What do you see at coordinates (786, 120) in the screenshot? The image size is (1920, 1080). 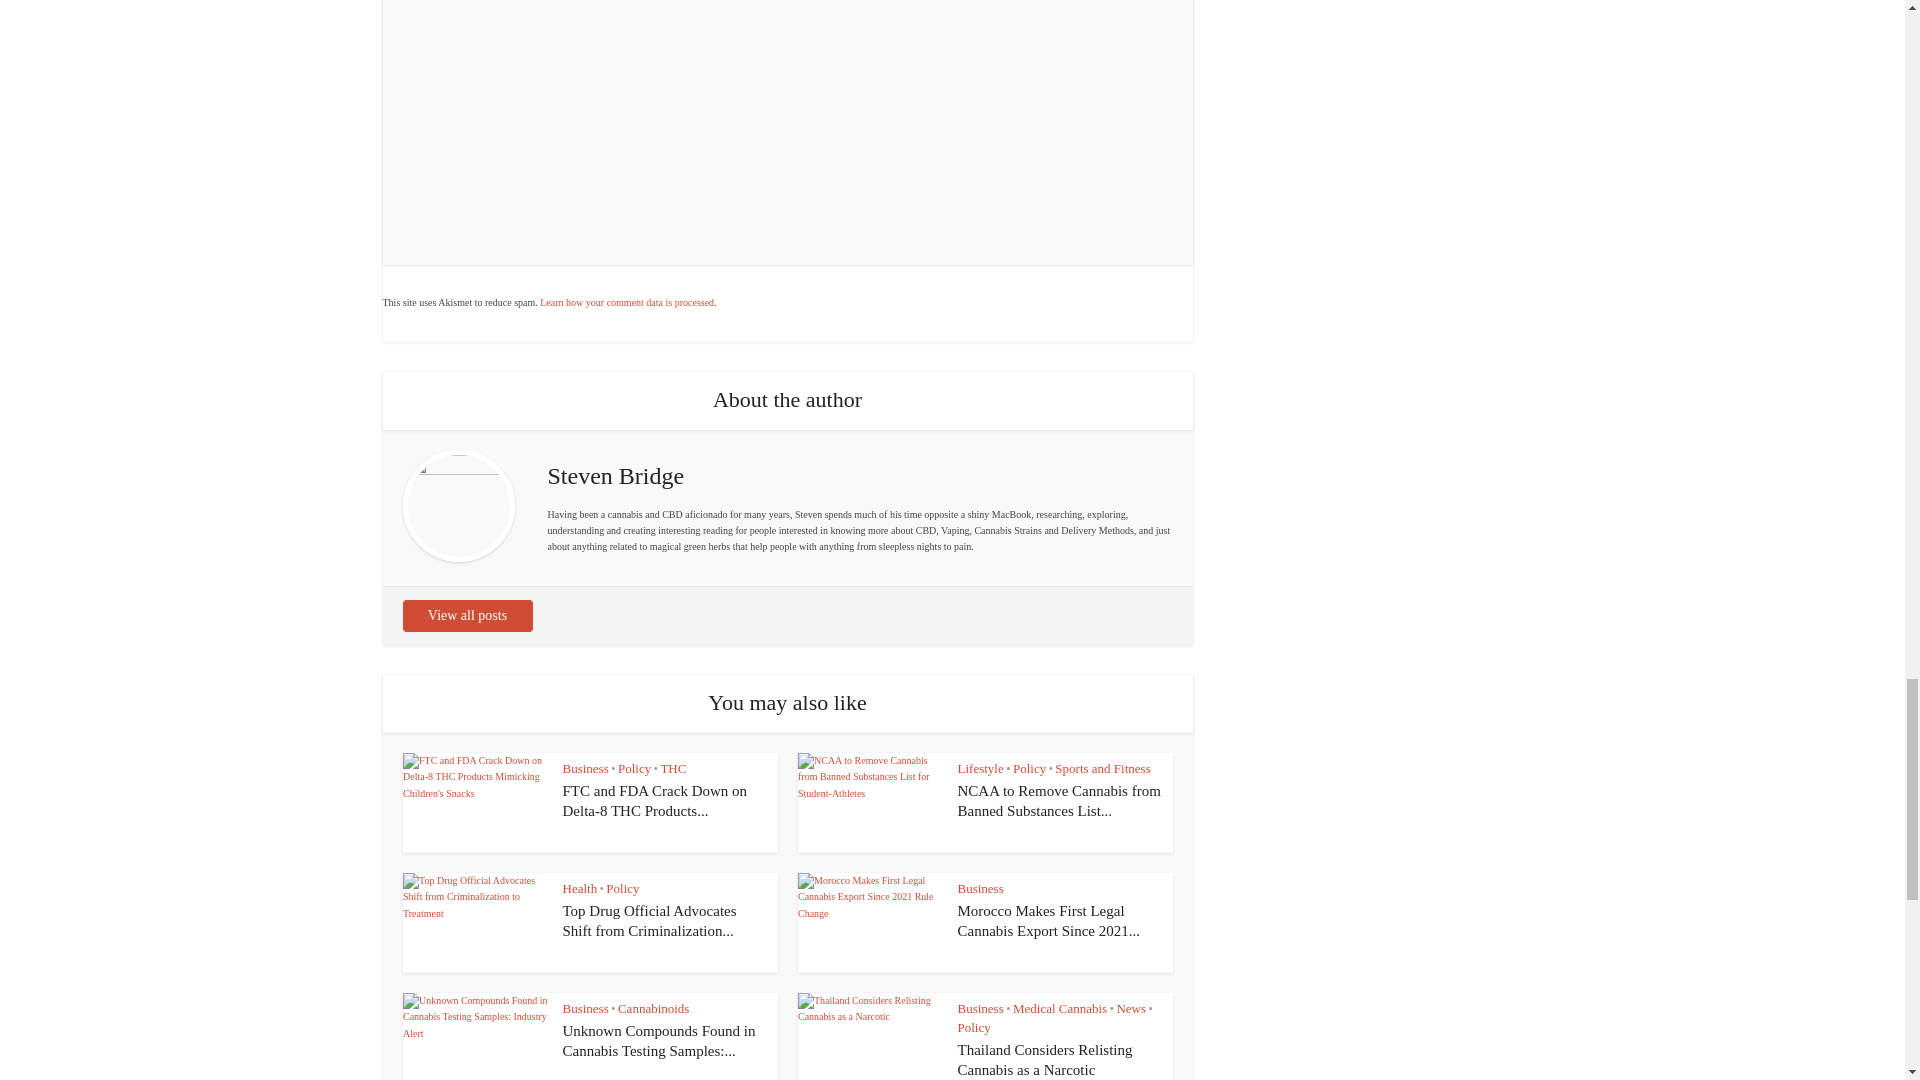 I see `Comment Form` at bounding box center [786, 120].